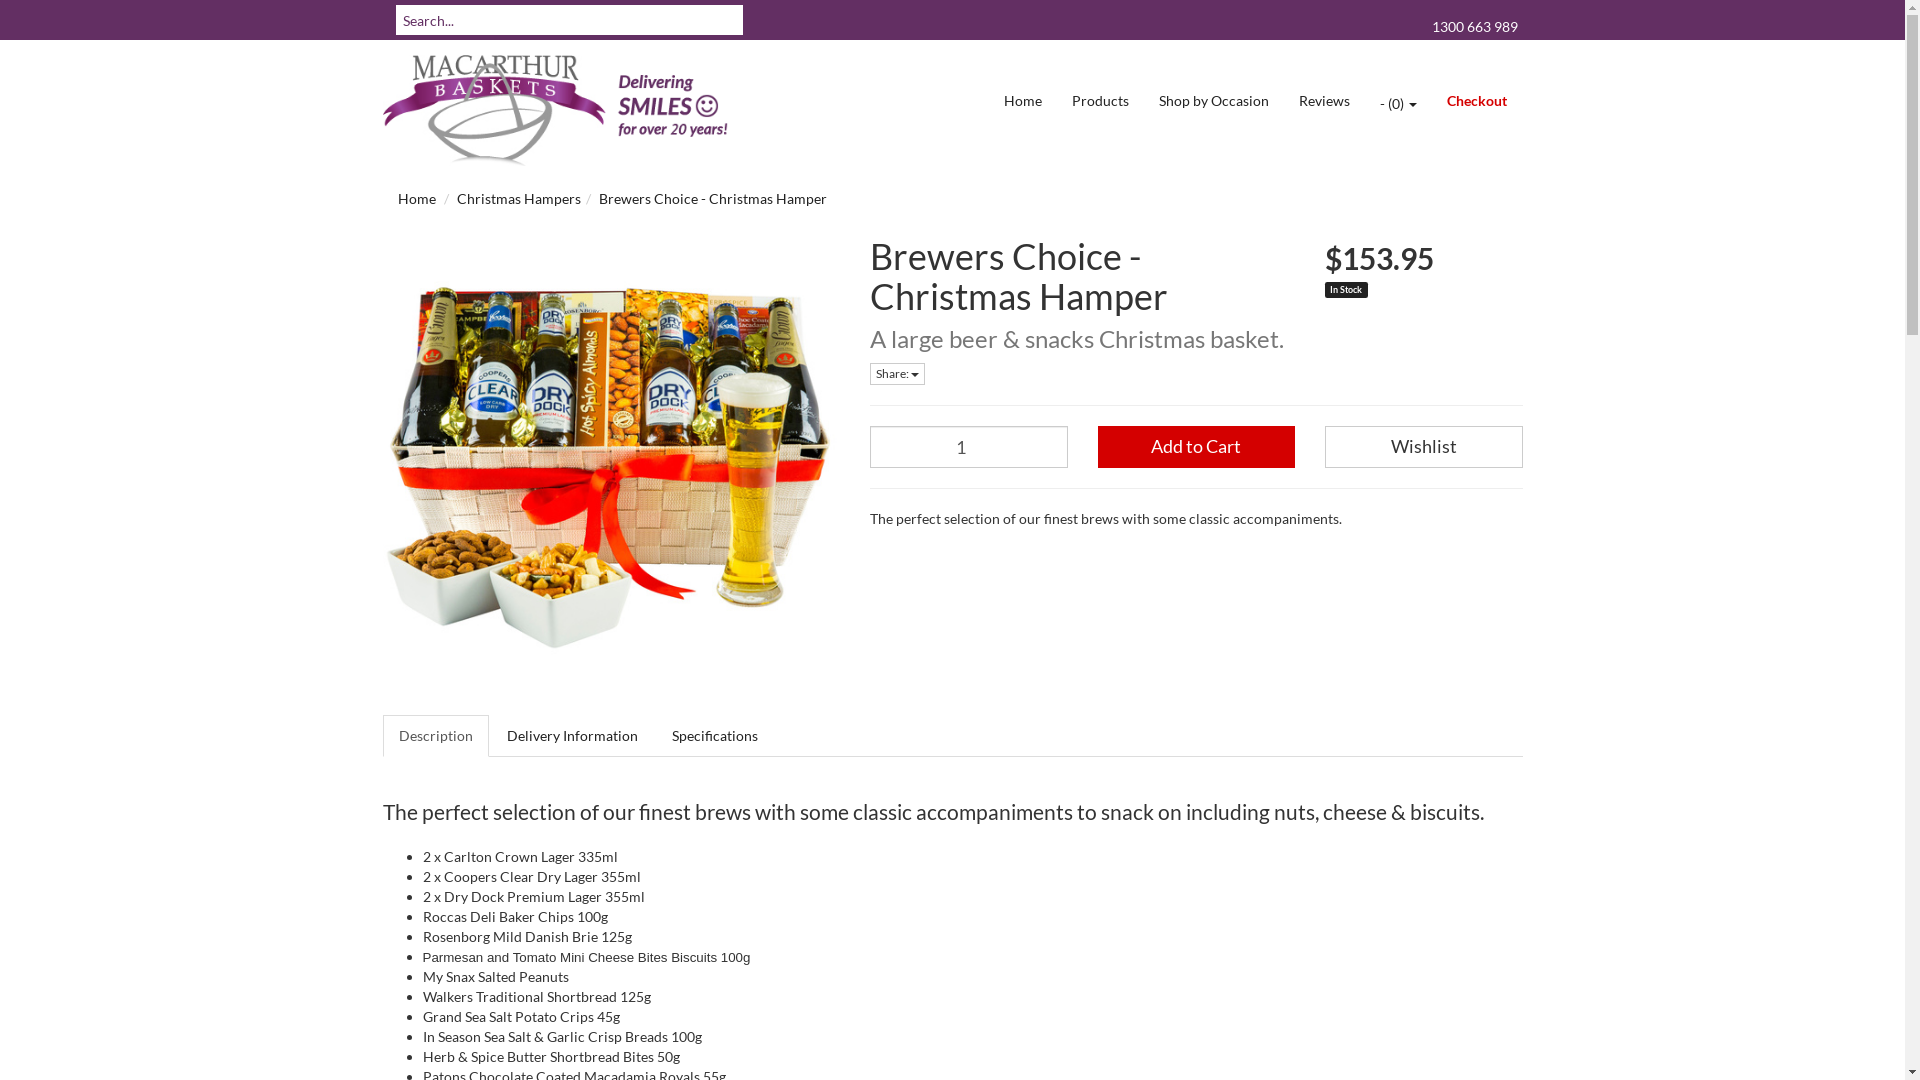 Image resolution: width=1920 pixels, height=1080 pixels. I want to click on Wishlist, so click(1424, 447).